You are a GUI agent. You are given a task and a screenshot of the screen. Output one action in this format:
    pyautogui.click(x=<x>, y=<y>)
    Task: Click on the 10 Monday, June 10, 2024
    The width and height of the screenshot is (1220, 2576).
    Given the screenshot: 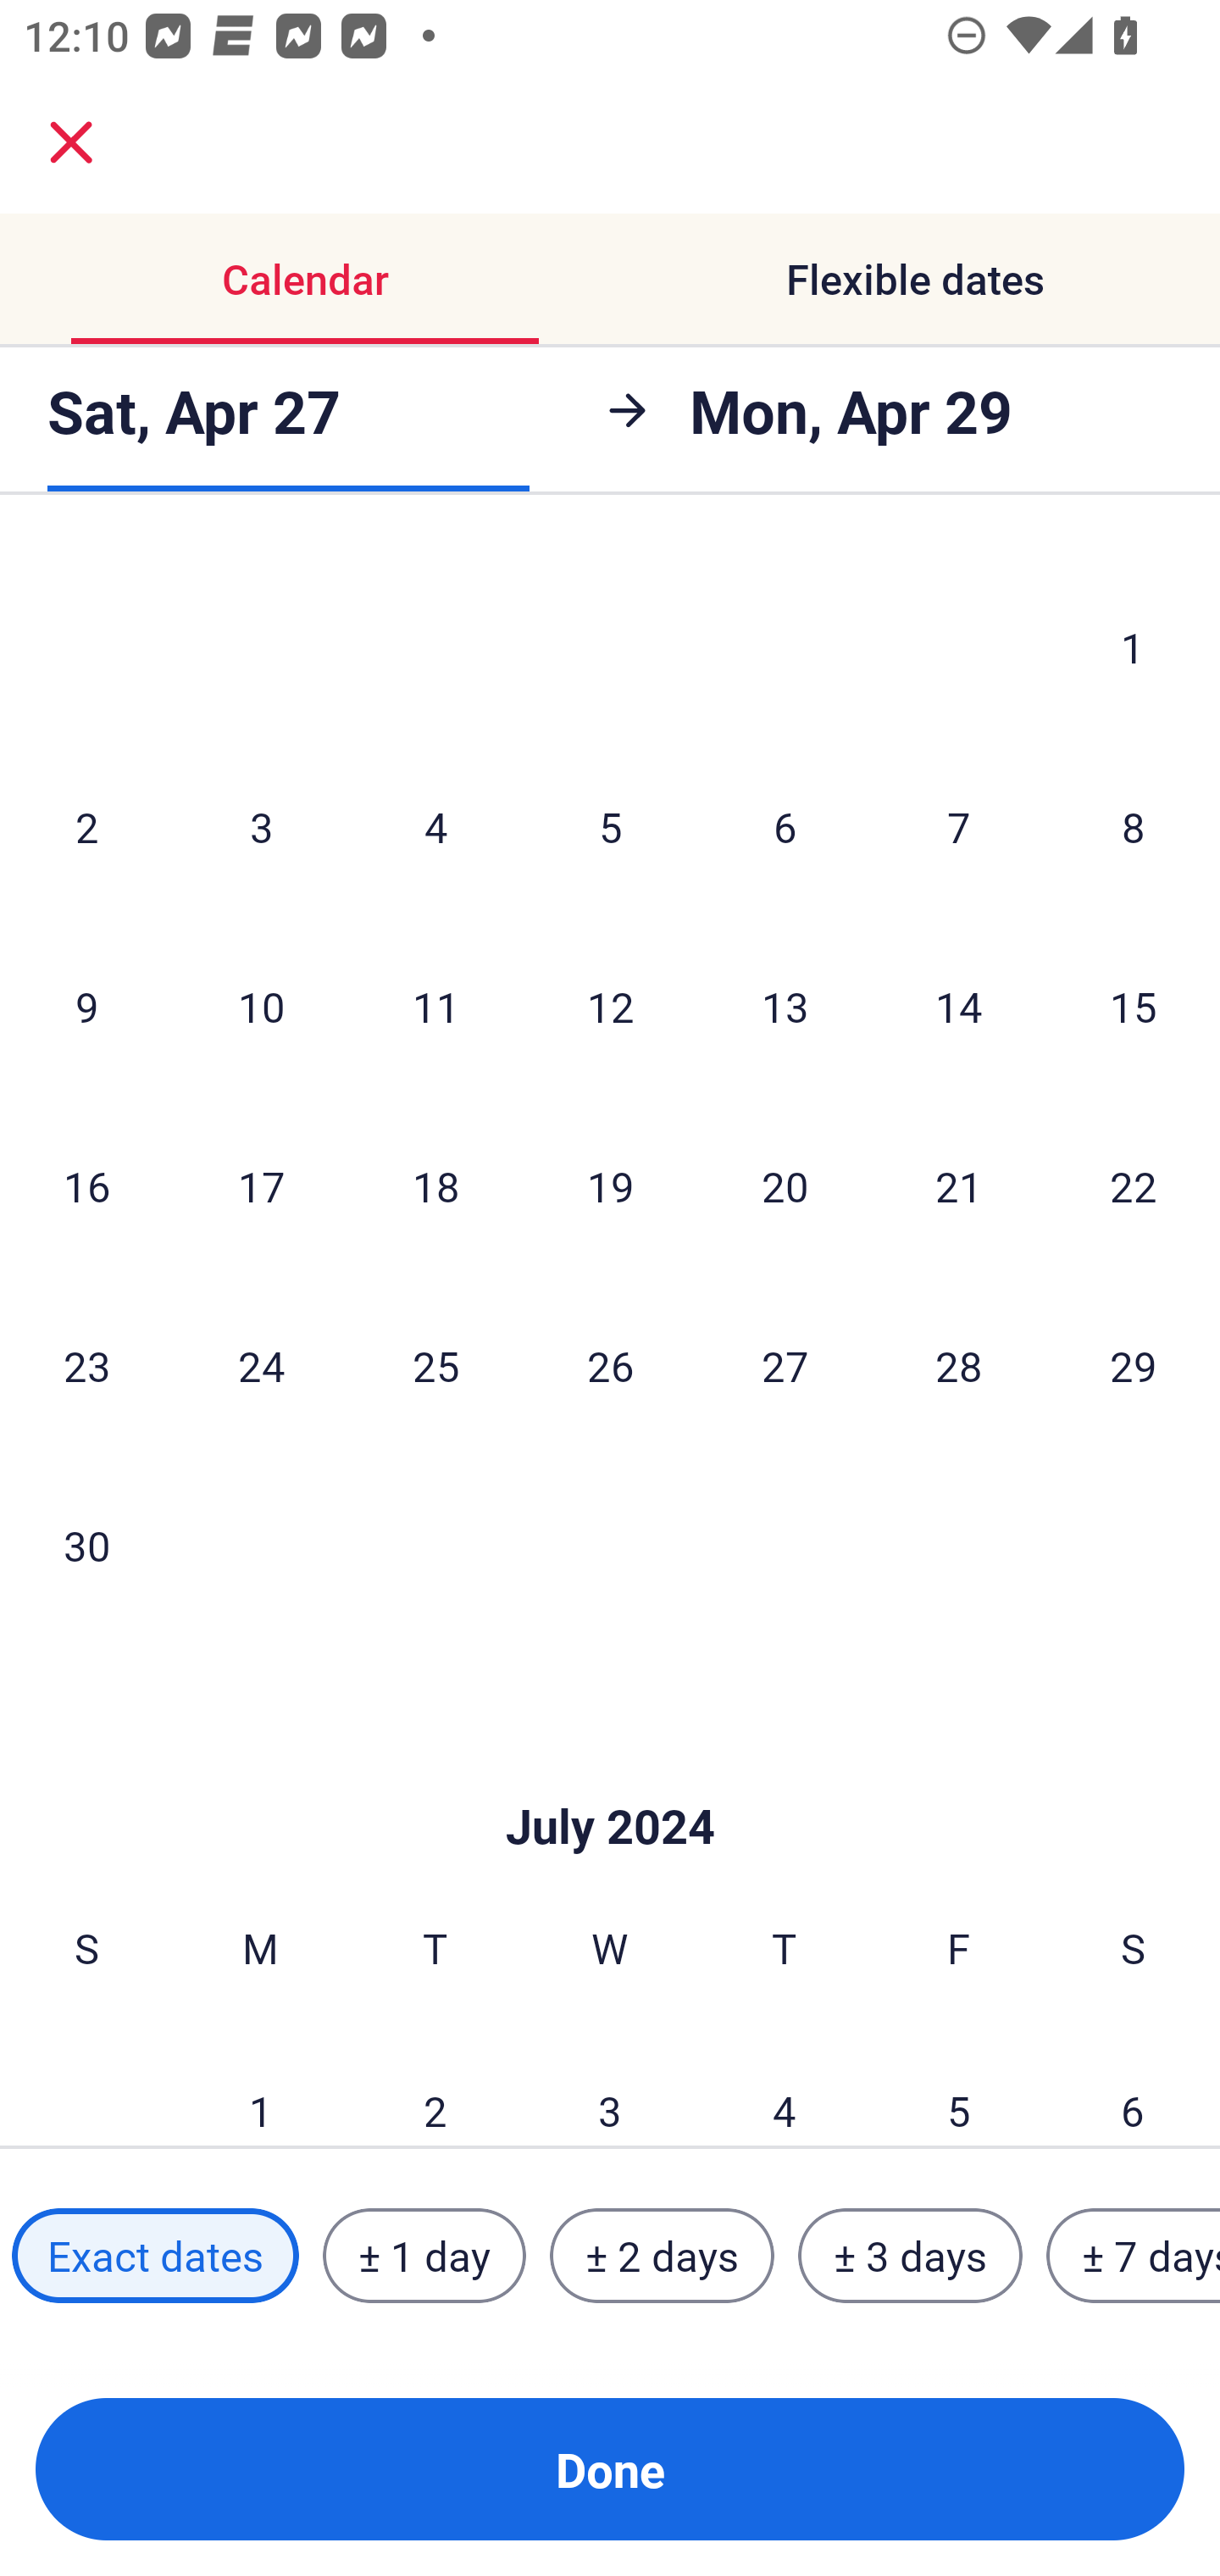 What is the action you would take?
    pyautogui.click(x=261, y=1005)
    